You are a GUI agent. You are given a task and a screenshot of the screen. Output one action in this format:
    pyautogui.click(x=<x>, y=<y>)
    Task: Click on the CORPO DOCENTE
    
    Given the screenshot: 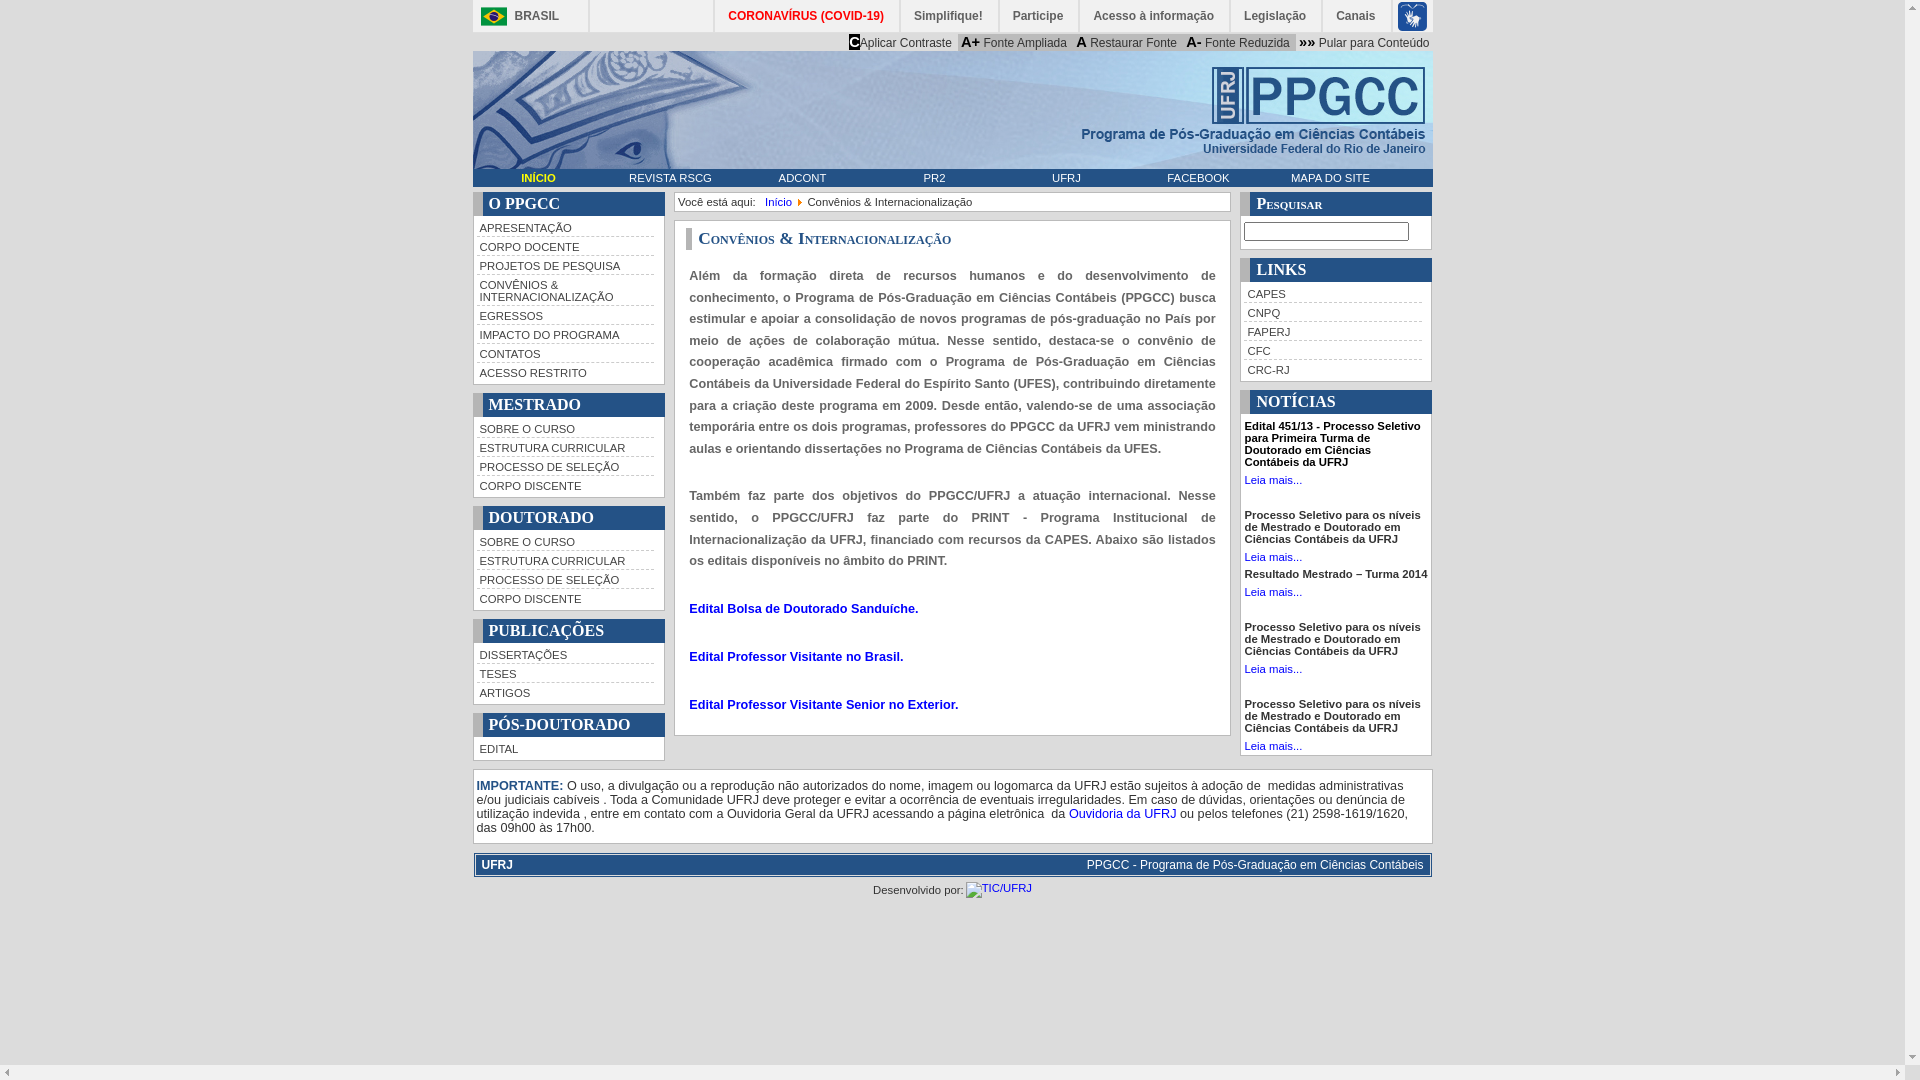 What is the action you would take?
    pyautogui.click(x=565, y=246)
    